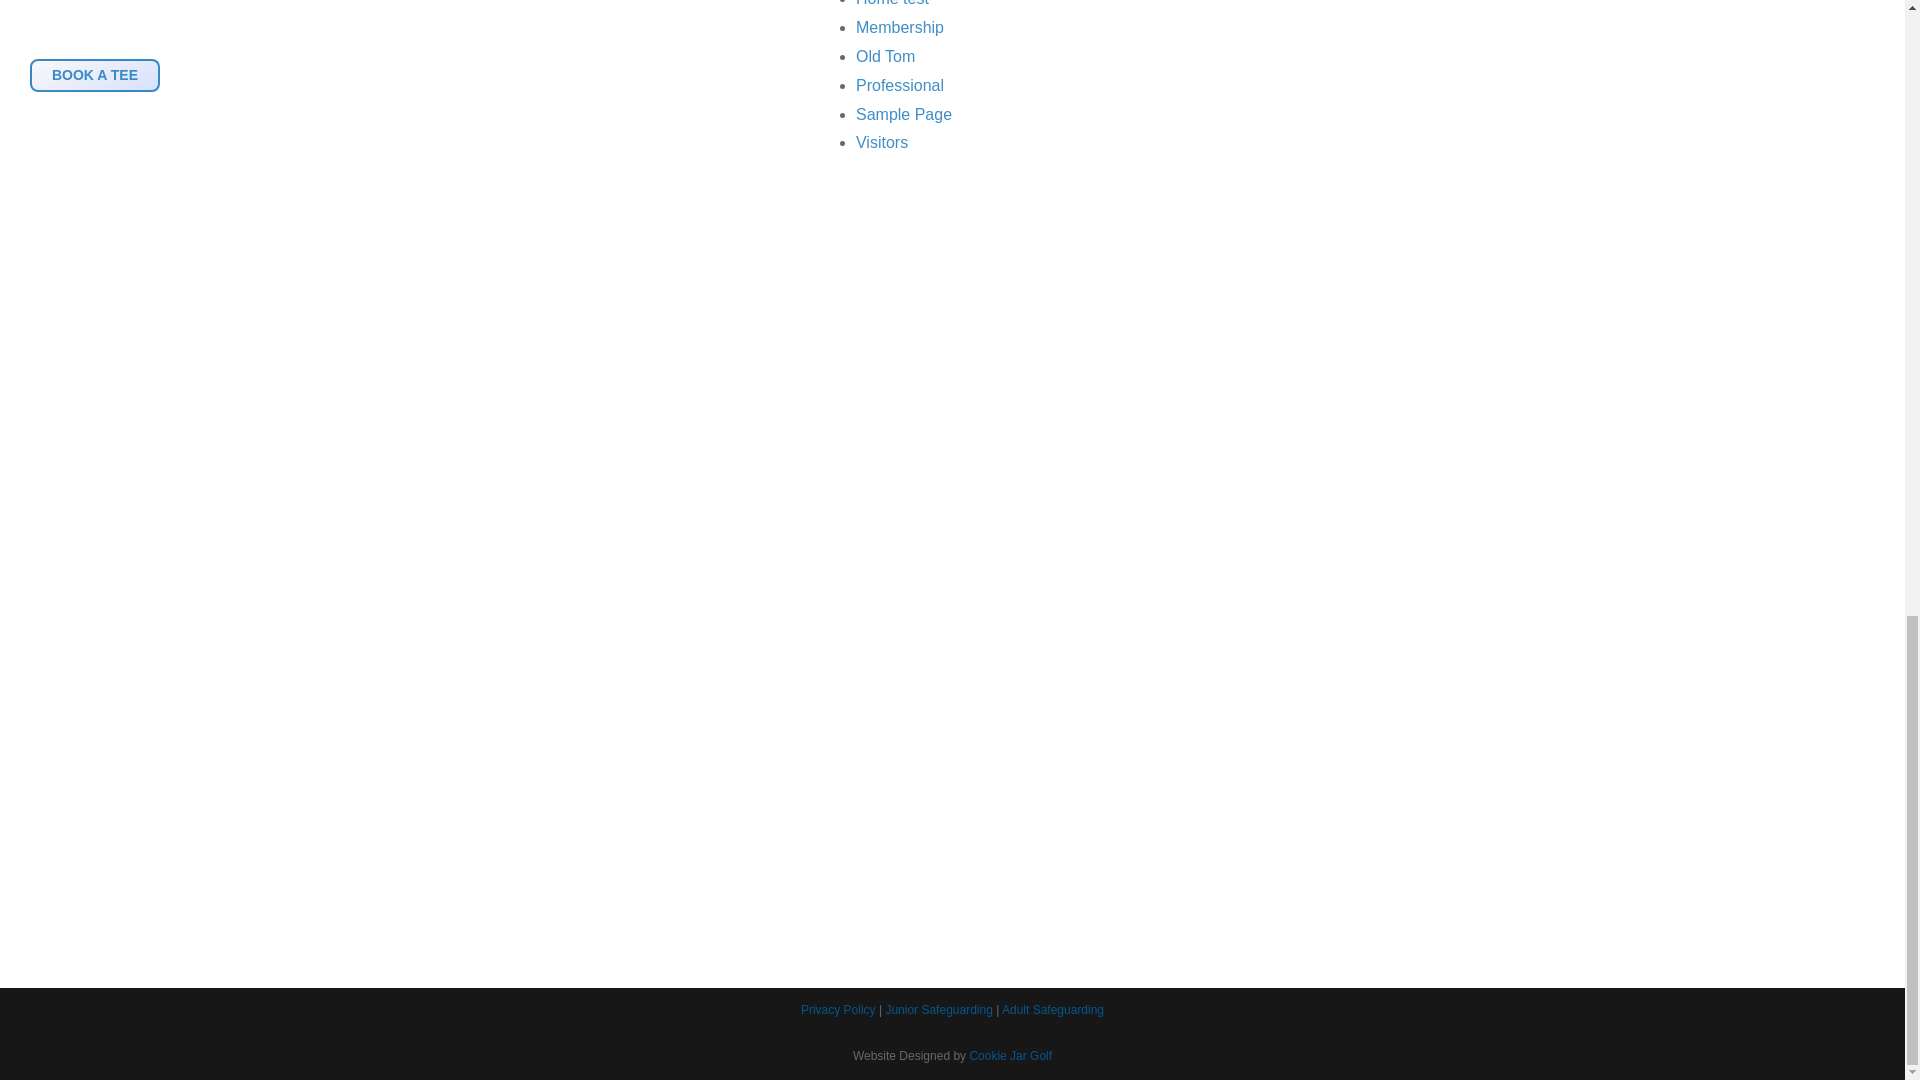  I want to click on Old Tom, so click(886, 56).